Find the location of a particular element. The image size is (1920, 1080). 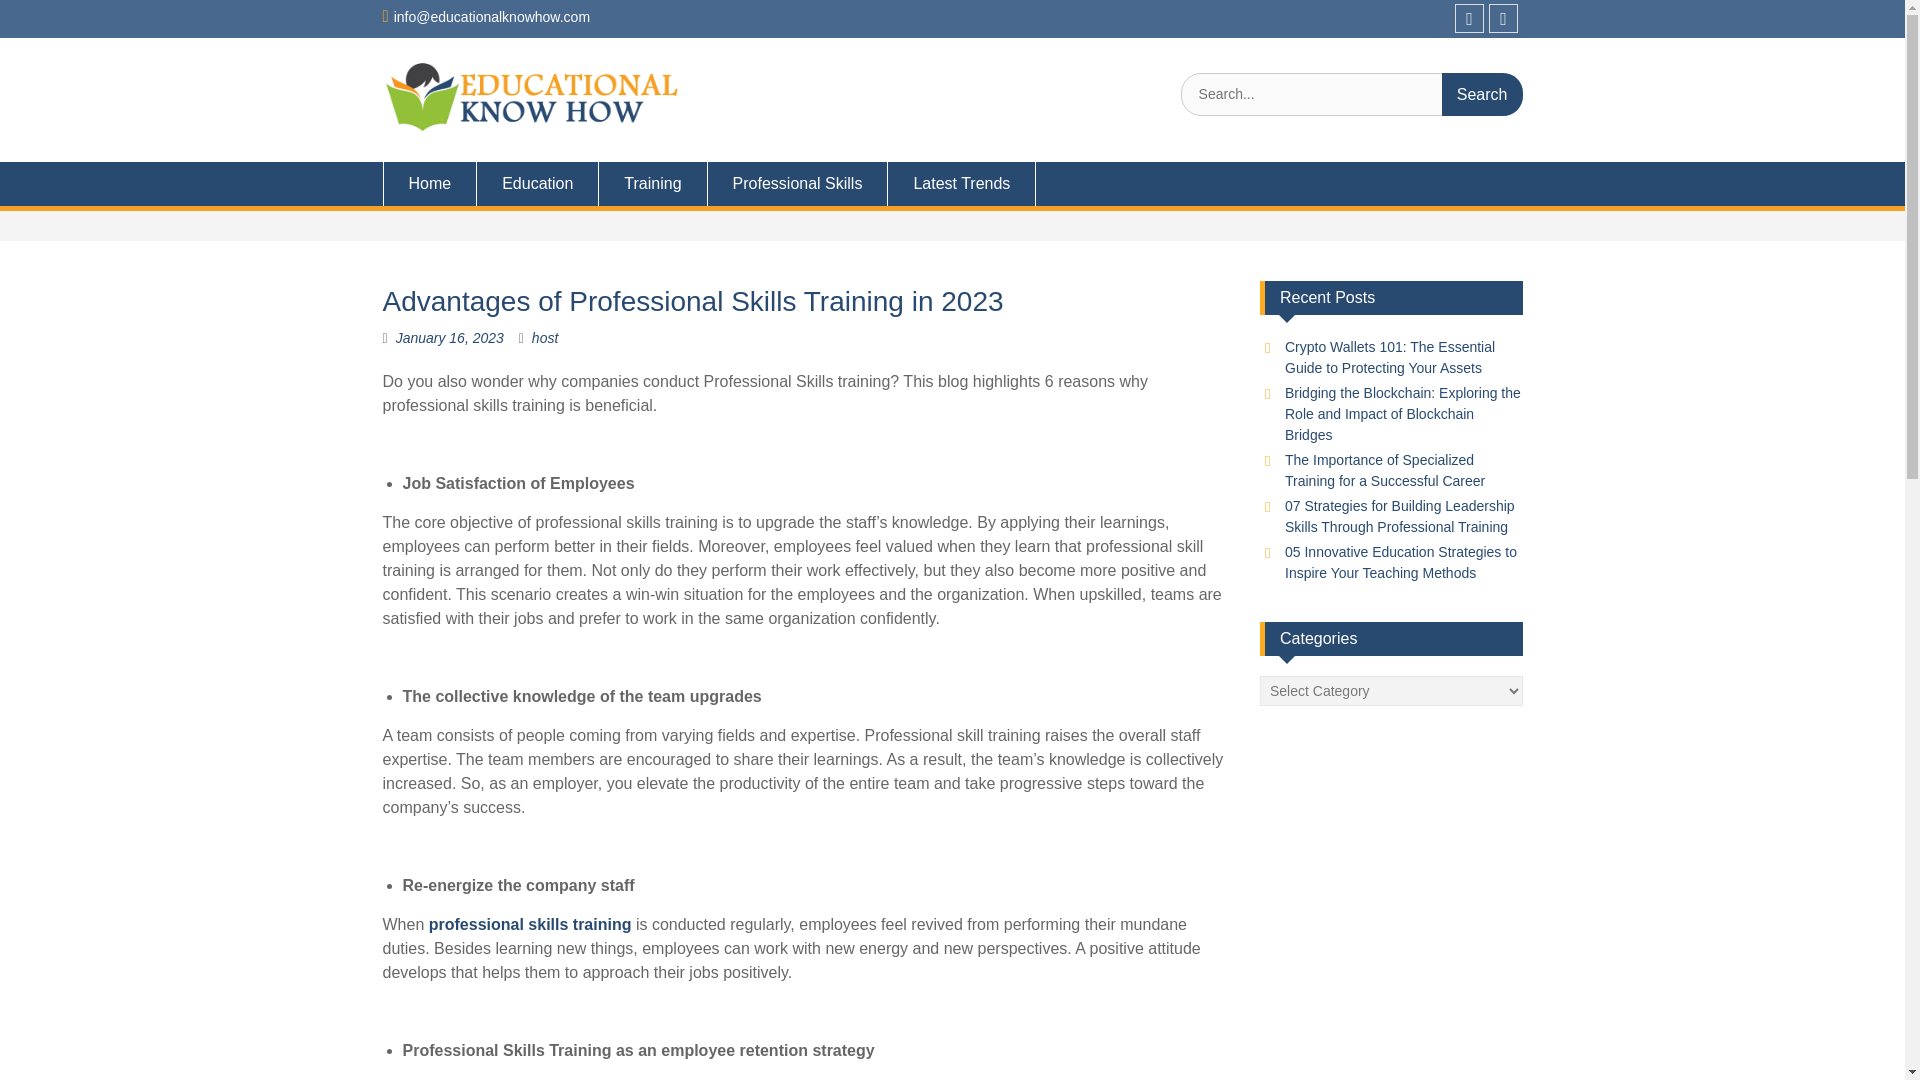

Search is located at coordinates (1482, 94).